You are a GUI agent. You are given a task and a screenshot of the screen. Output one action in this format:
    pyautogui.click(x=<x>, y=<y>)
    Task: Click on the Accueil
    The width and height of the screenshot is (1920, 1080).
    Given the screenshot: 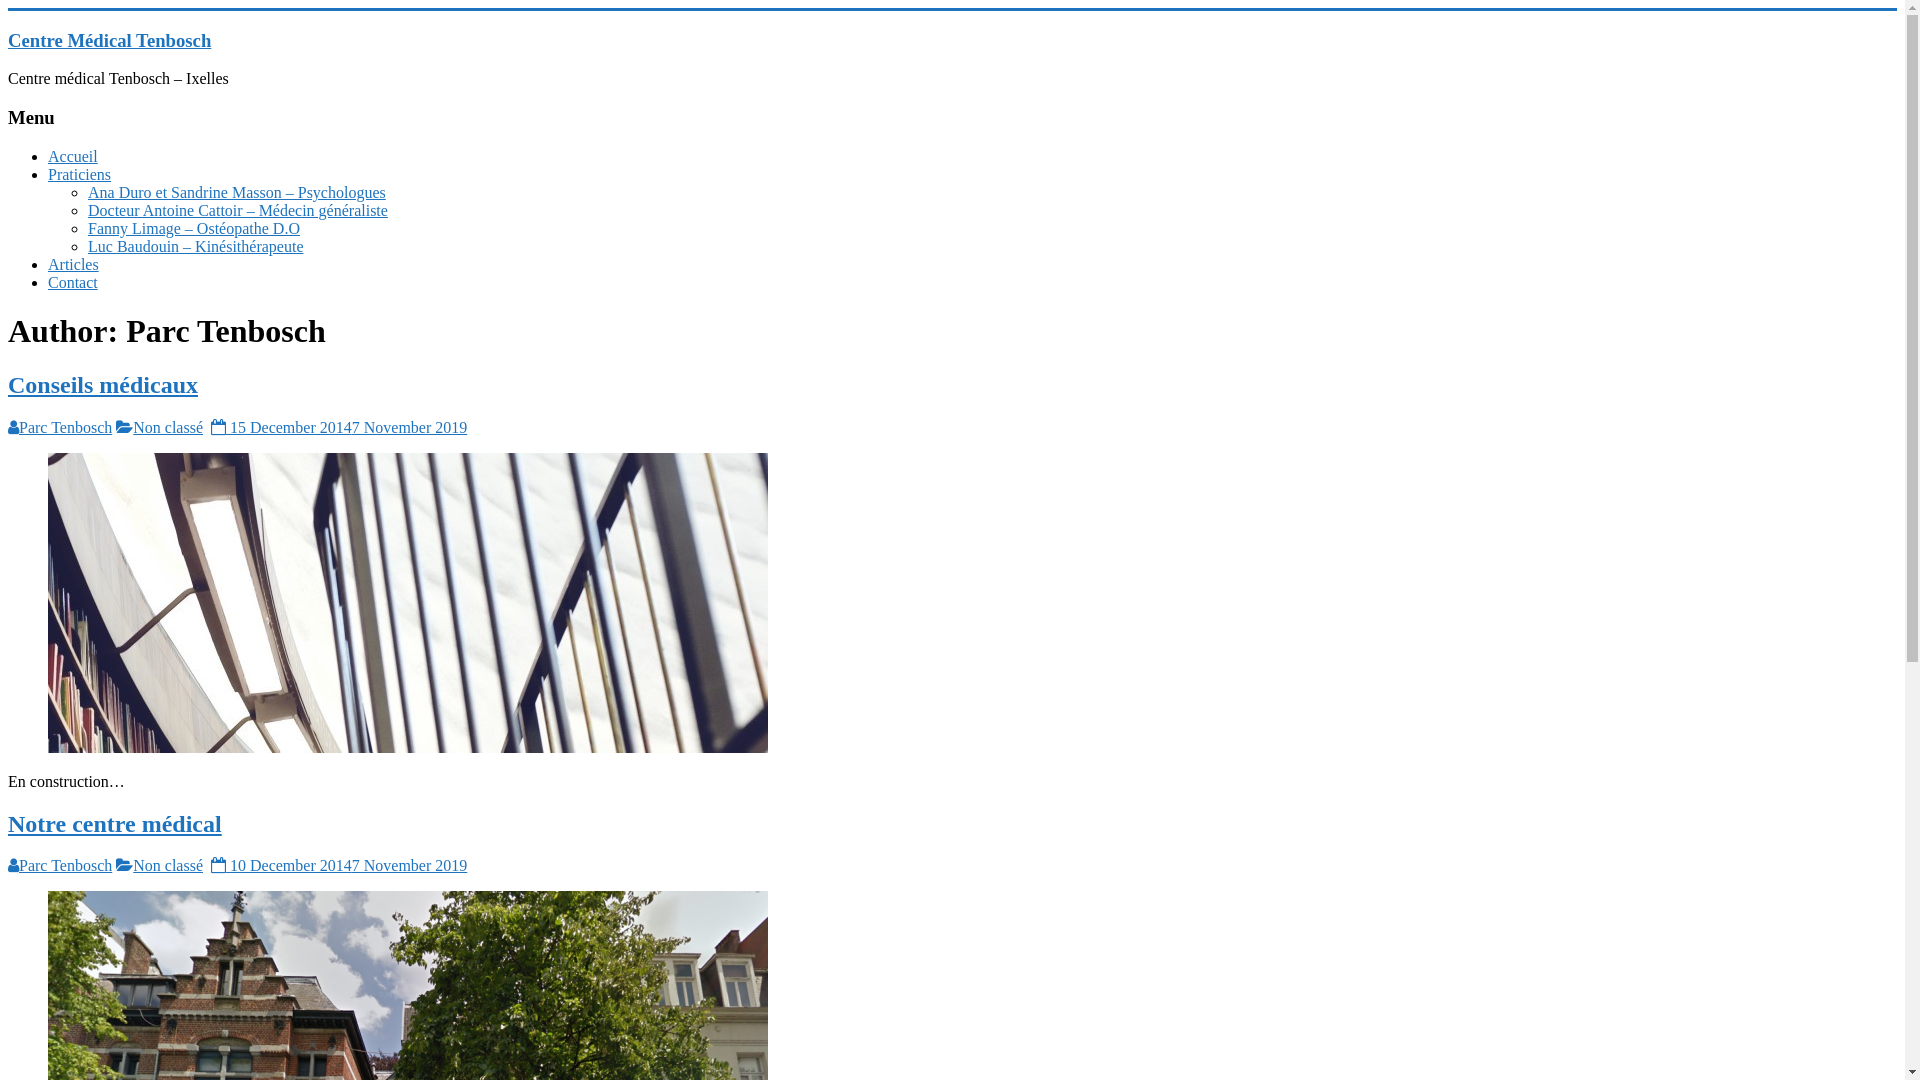 What is the action you would take?
    pyautogui.click(x=73, y=156)
    